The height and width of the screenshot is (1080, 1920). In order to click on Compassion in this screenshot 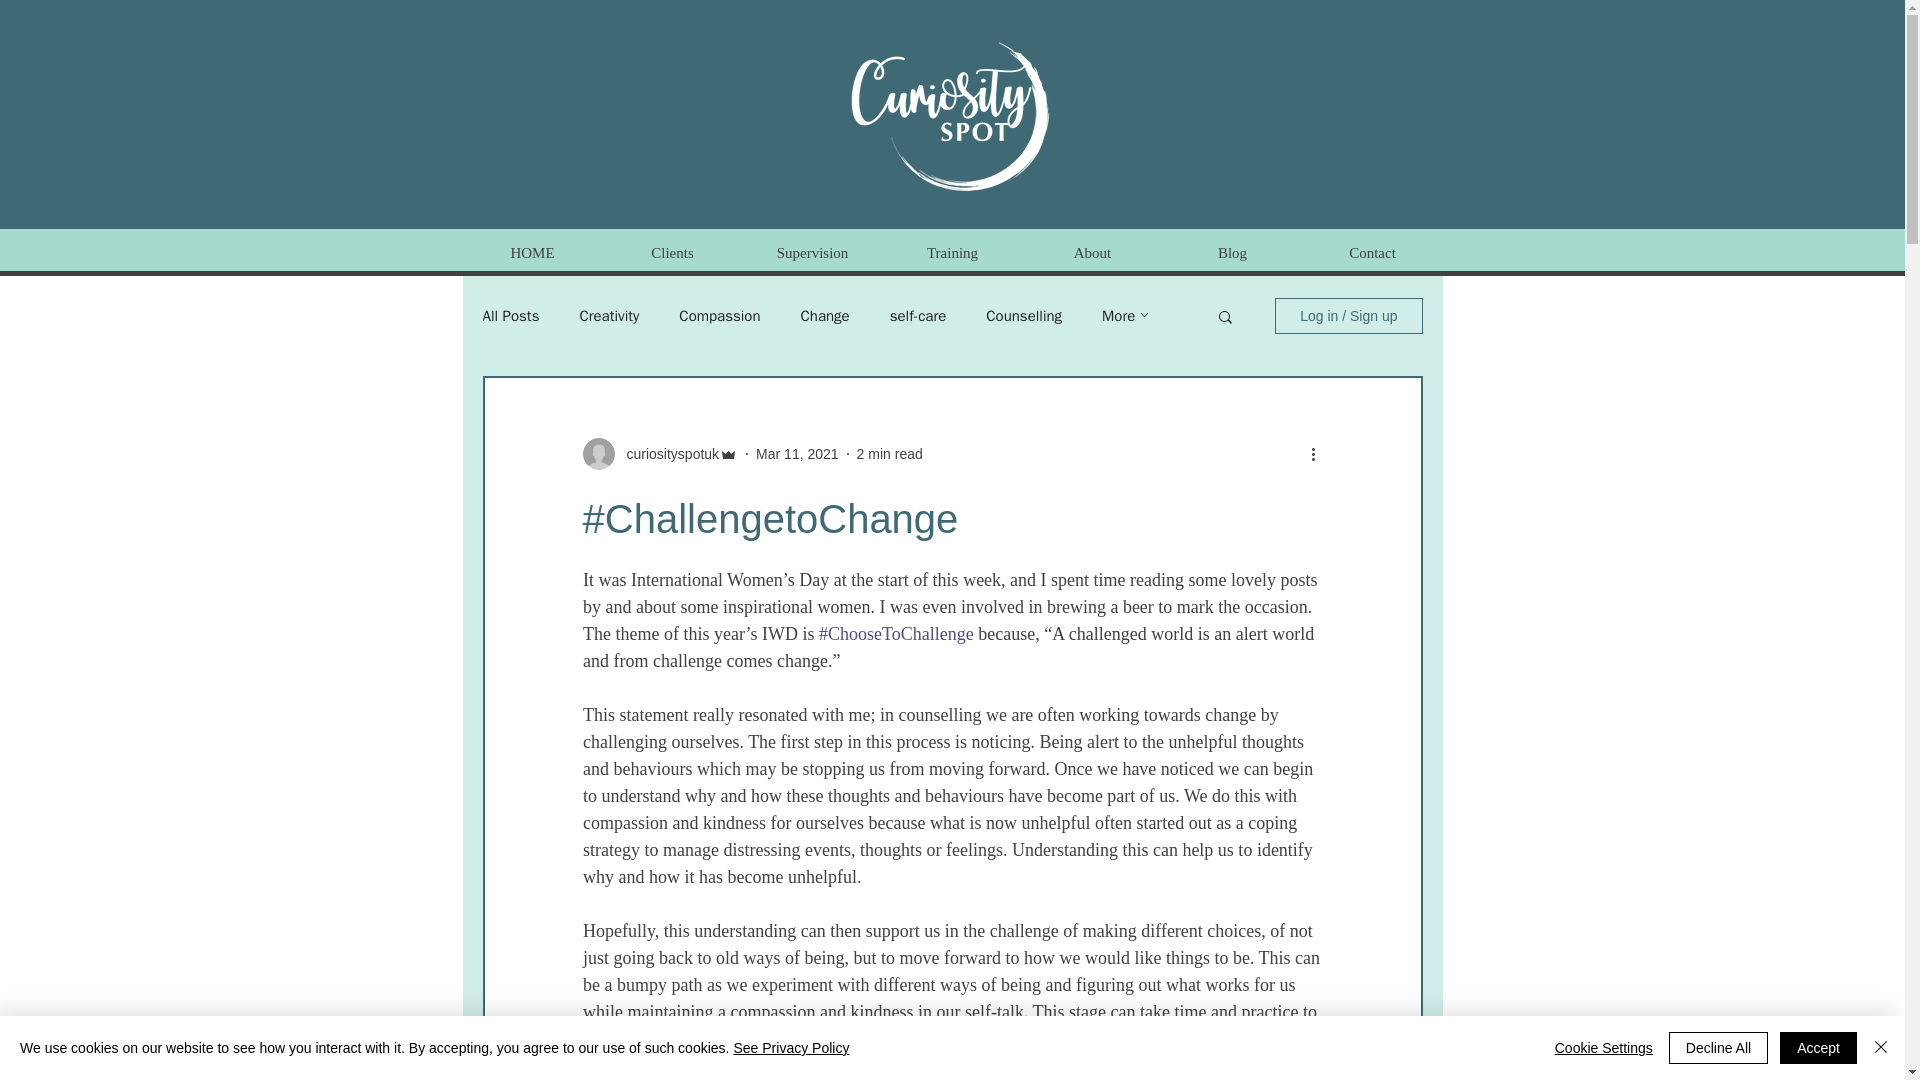, I will do `click(720, 315)`.